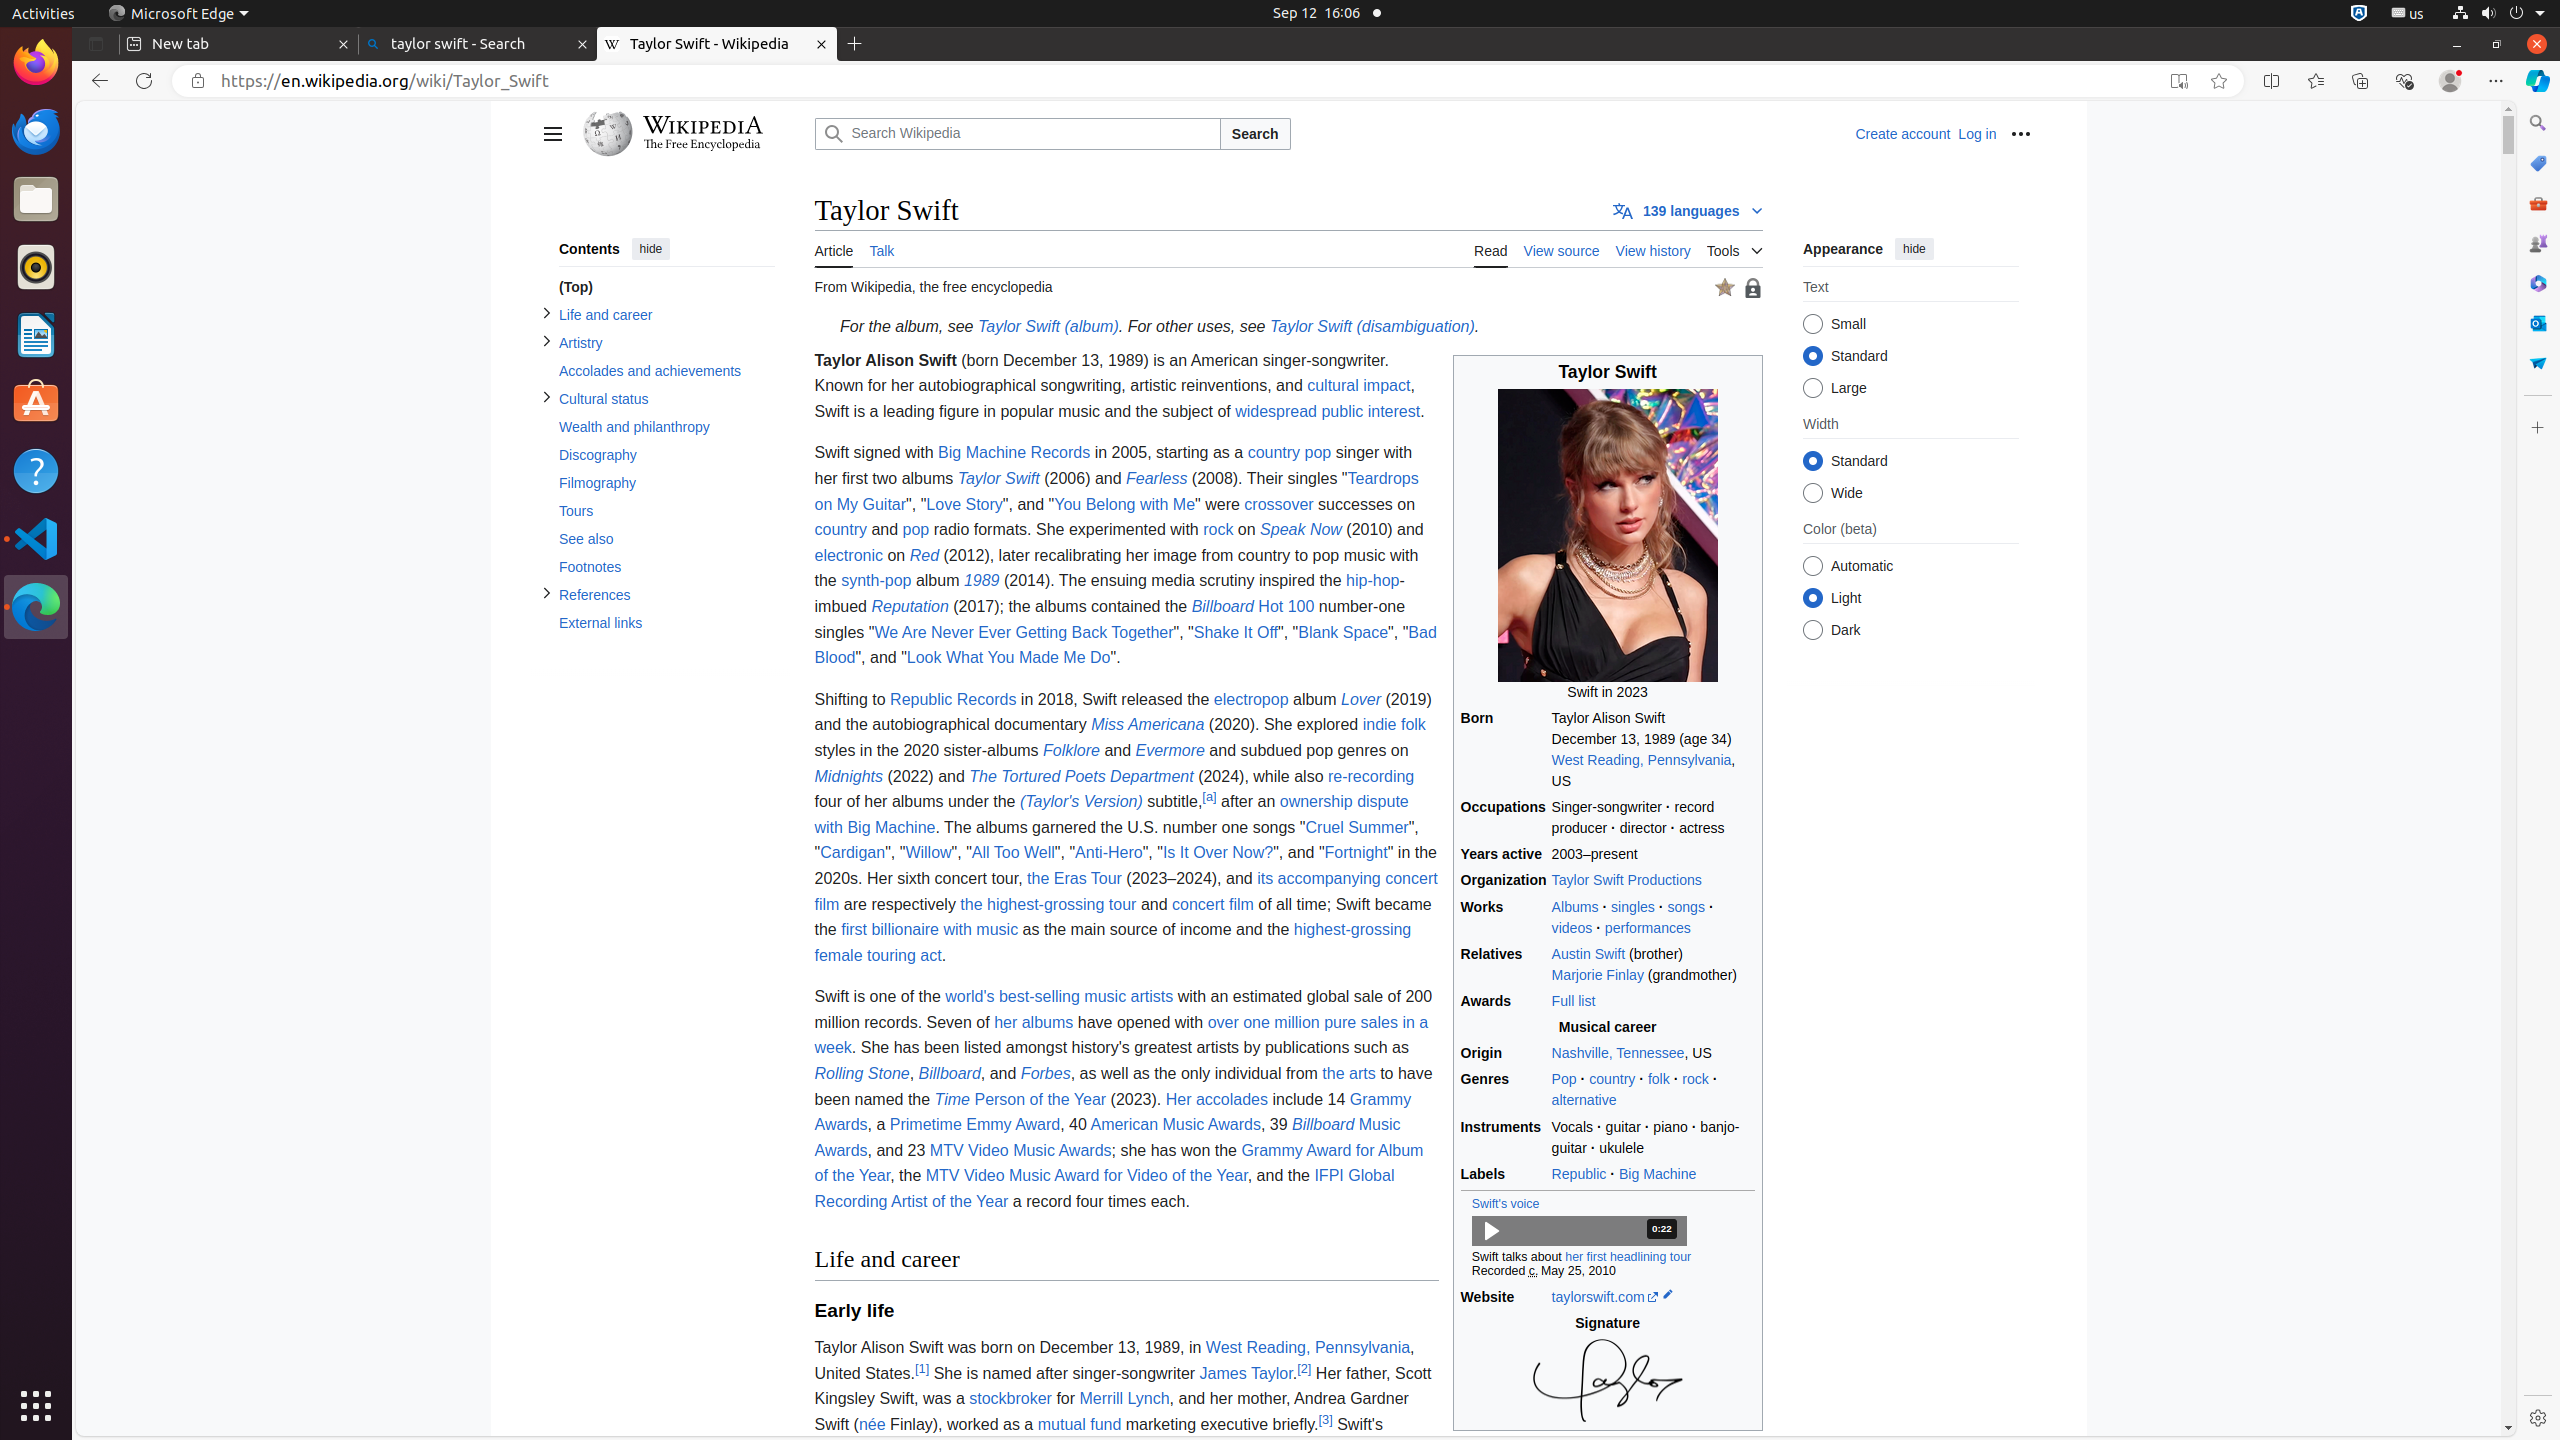 The image size is (2560, 1440). Describe the element at coordinates (1612, 1080) in the screenshot. I see `country` at that location.